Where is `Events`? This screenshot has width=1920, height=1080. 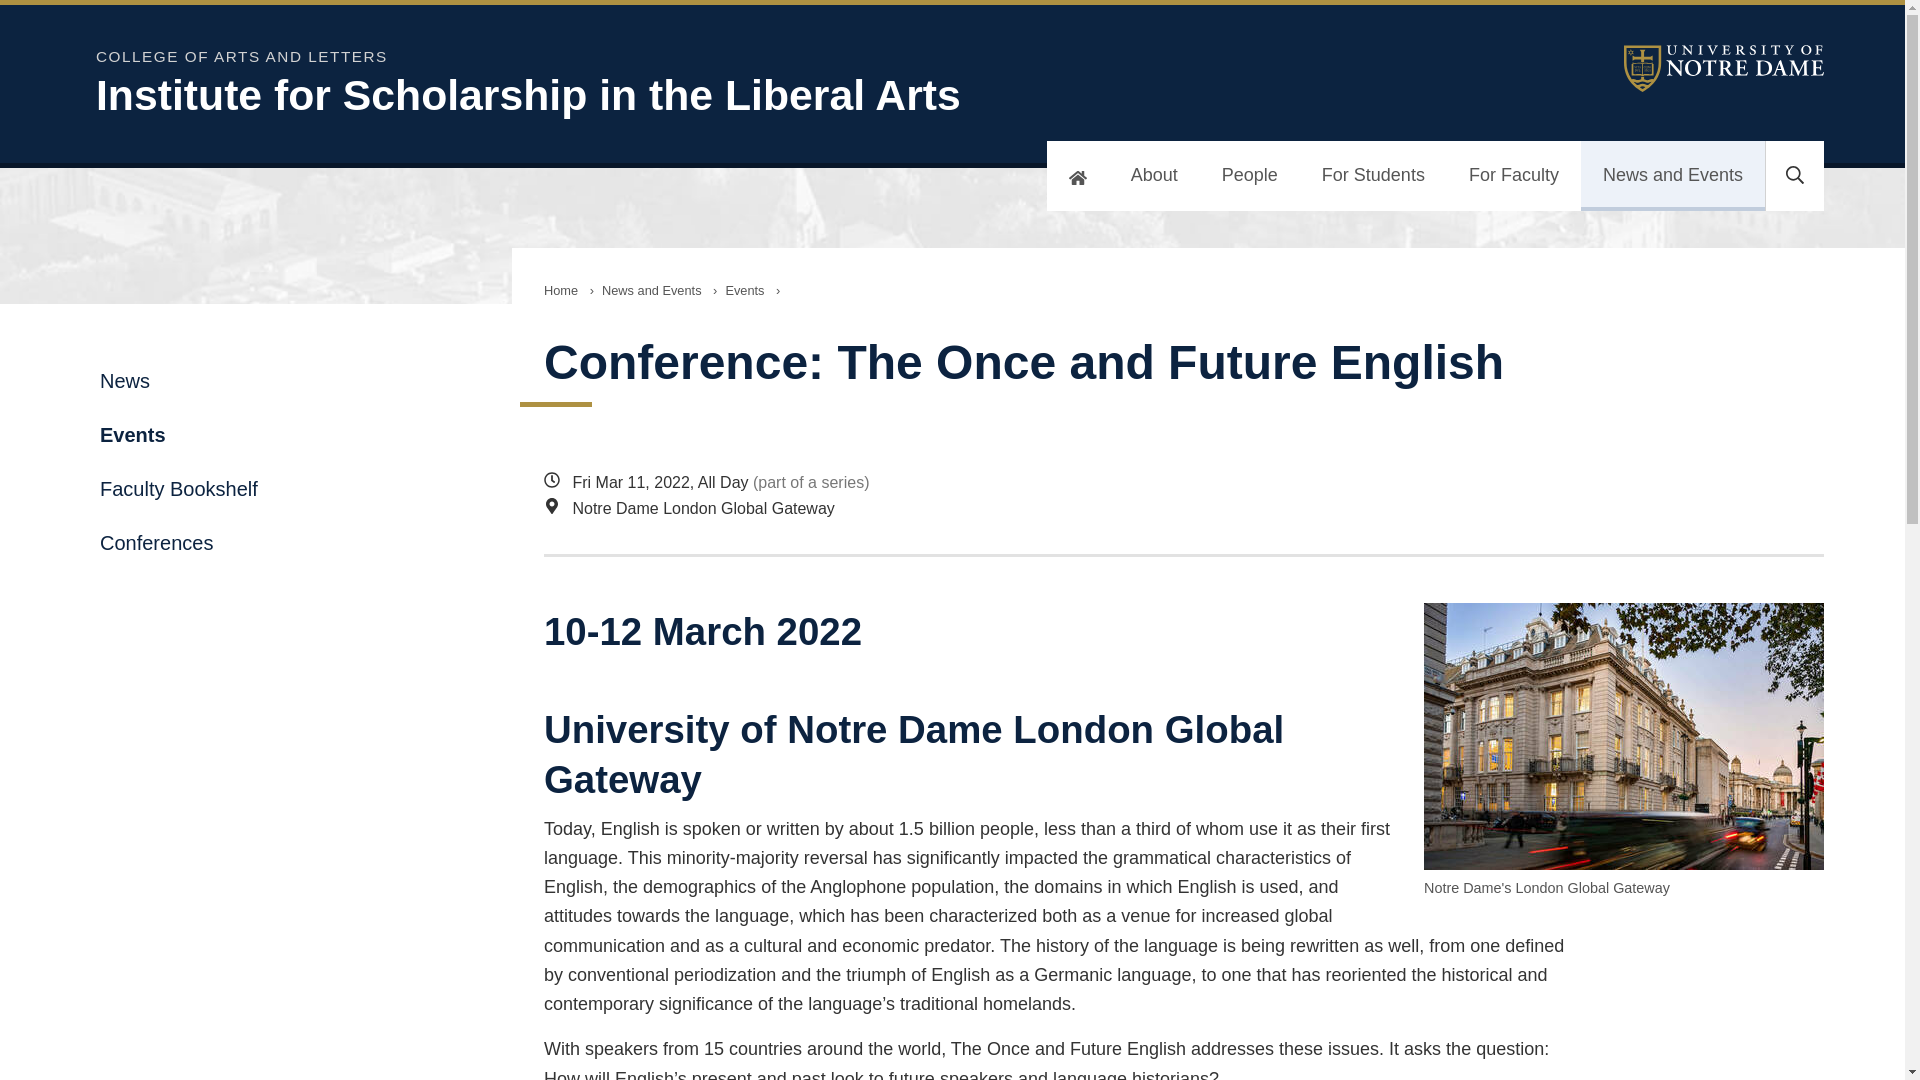 Events is located at coordinates (744, 290).